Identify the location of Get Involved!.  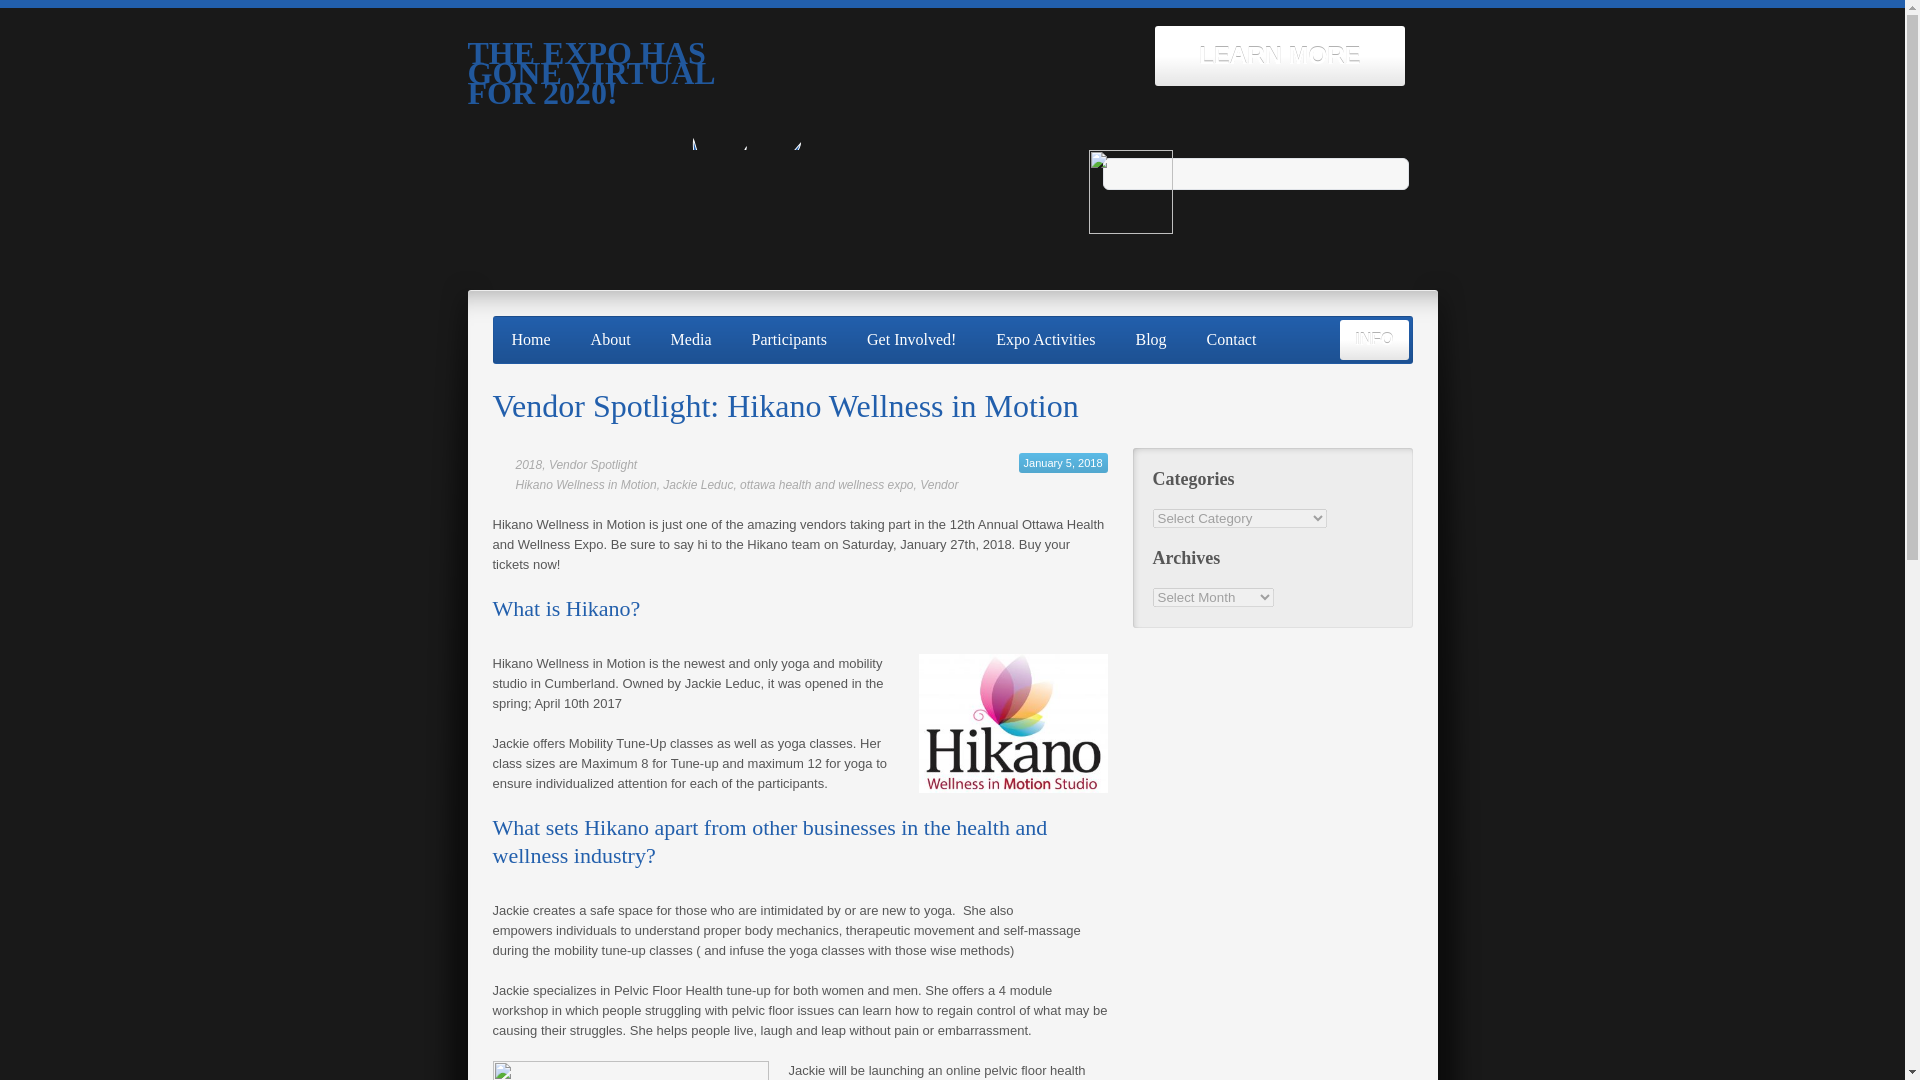
(912, 339).